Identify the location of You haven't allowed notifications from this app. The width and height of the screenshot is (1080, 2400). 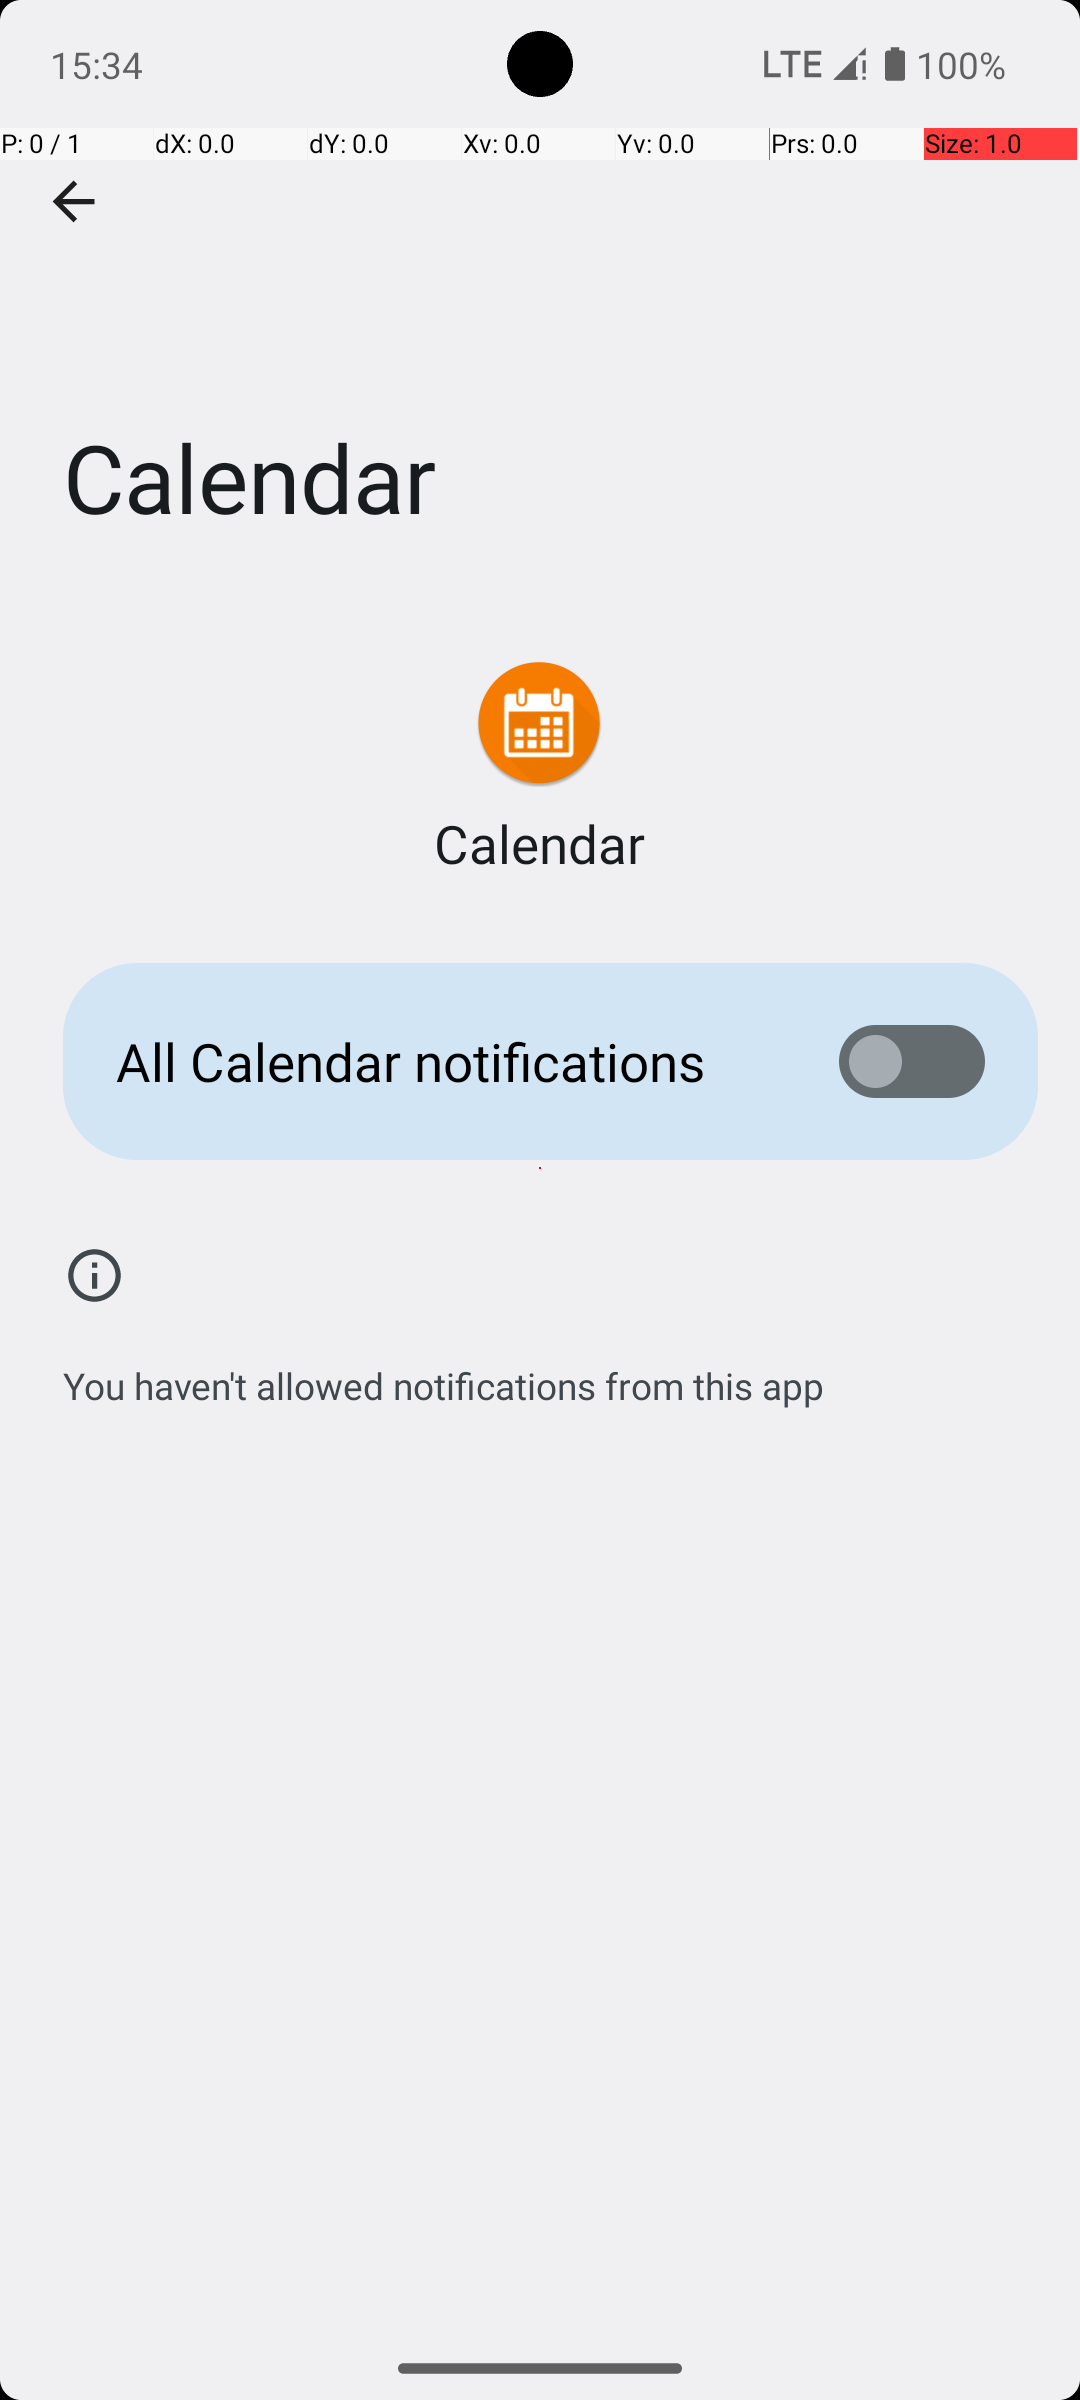
(444, 1375).